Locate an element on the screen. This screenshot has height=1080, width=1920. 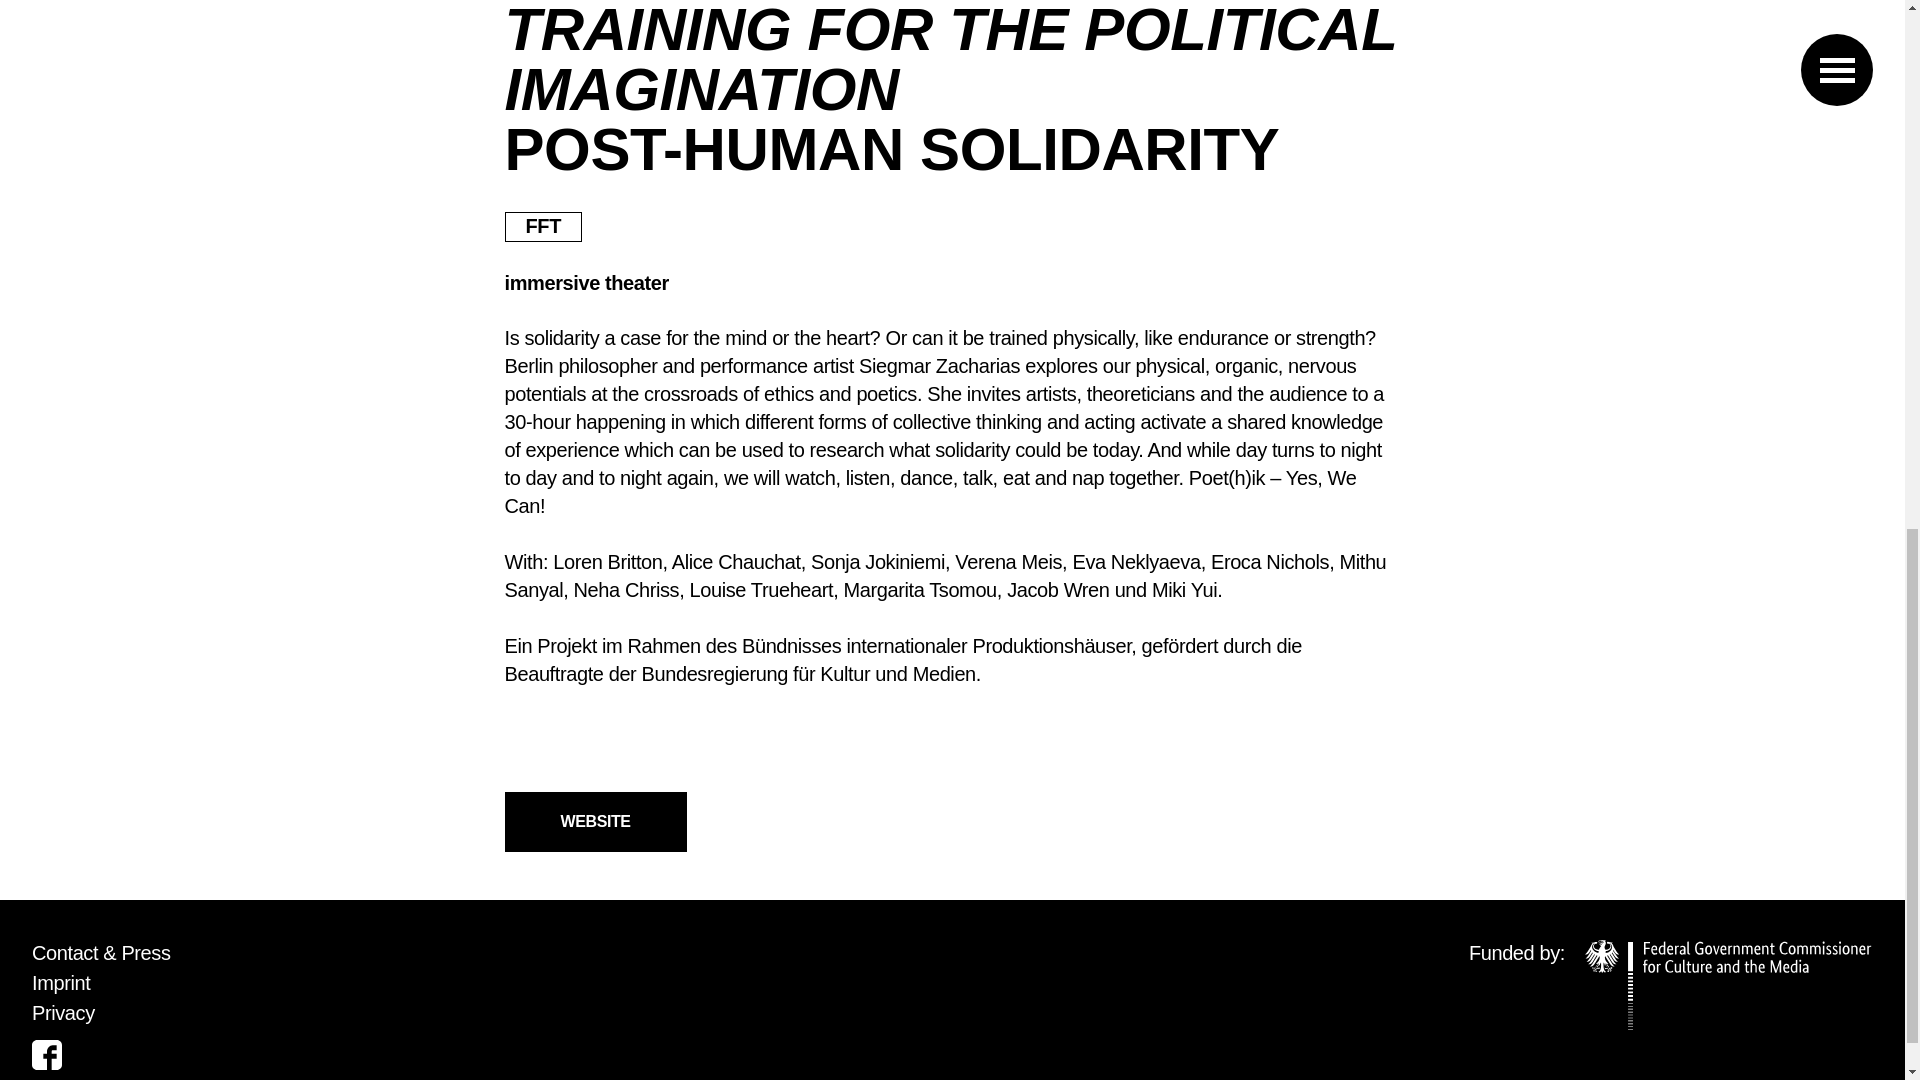
Facebook is located at coordinates (46, 1055).